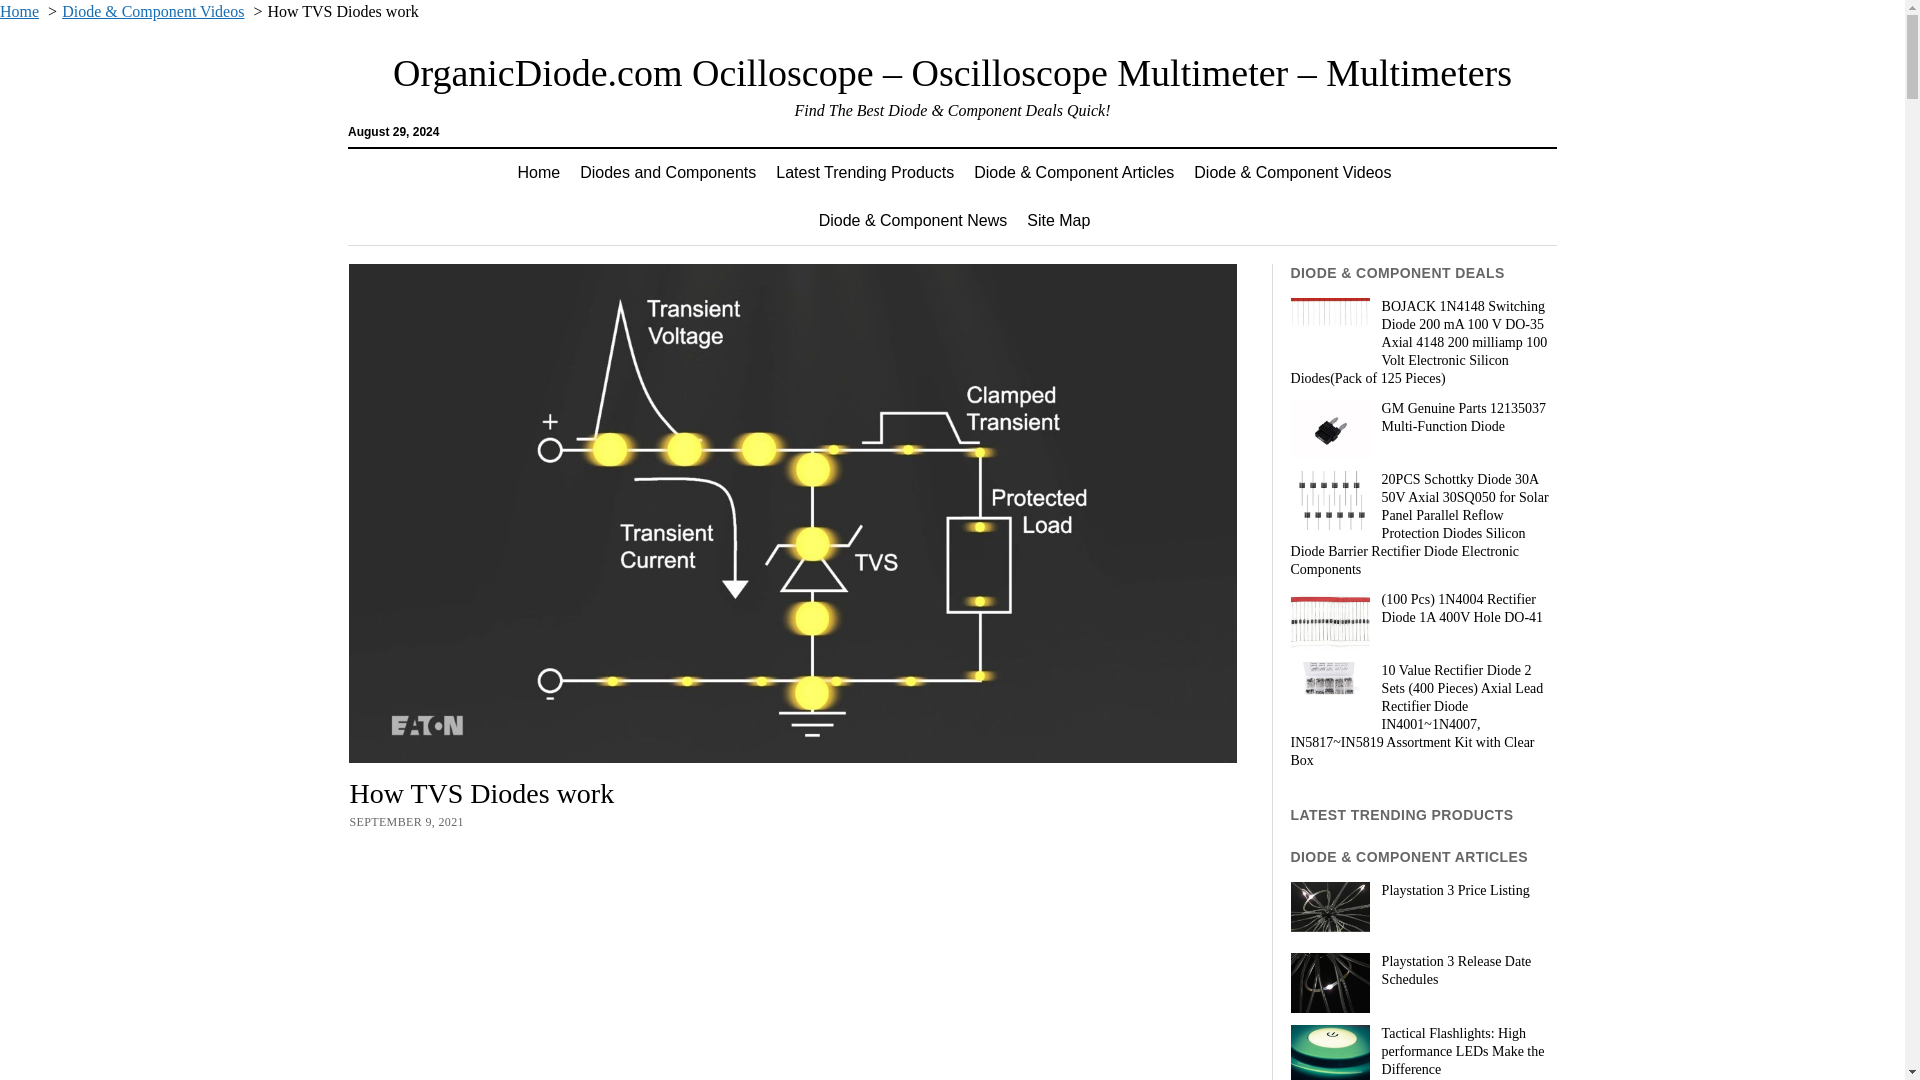 This screenshot has width=1920, height=1080. What do you see at coordinates (539, 172) in the screenshot?
I see `Home` at bounding box center [539, 172].